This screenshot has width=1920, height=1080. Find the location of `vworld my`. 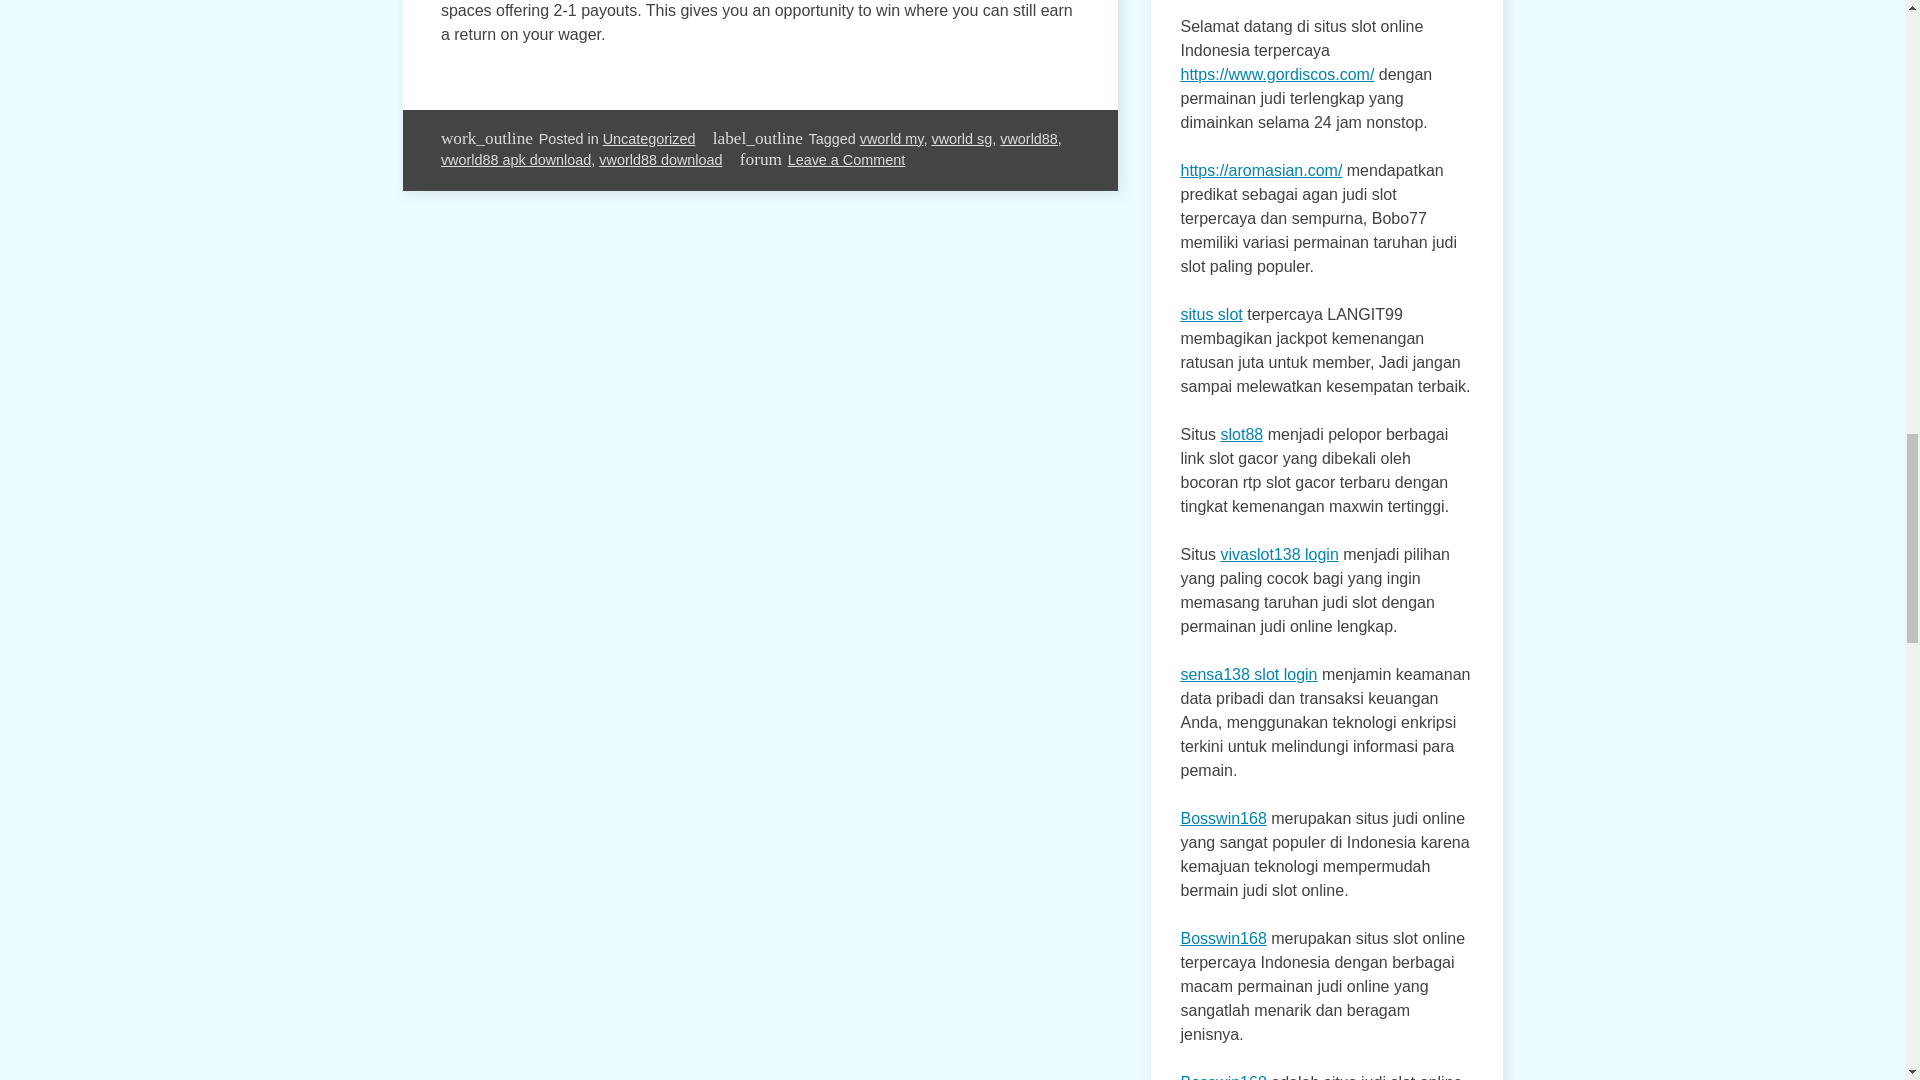

vworld my is located at coordinates (892, 138).